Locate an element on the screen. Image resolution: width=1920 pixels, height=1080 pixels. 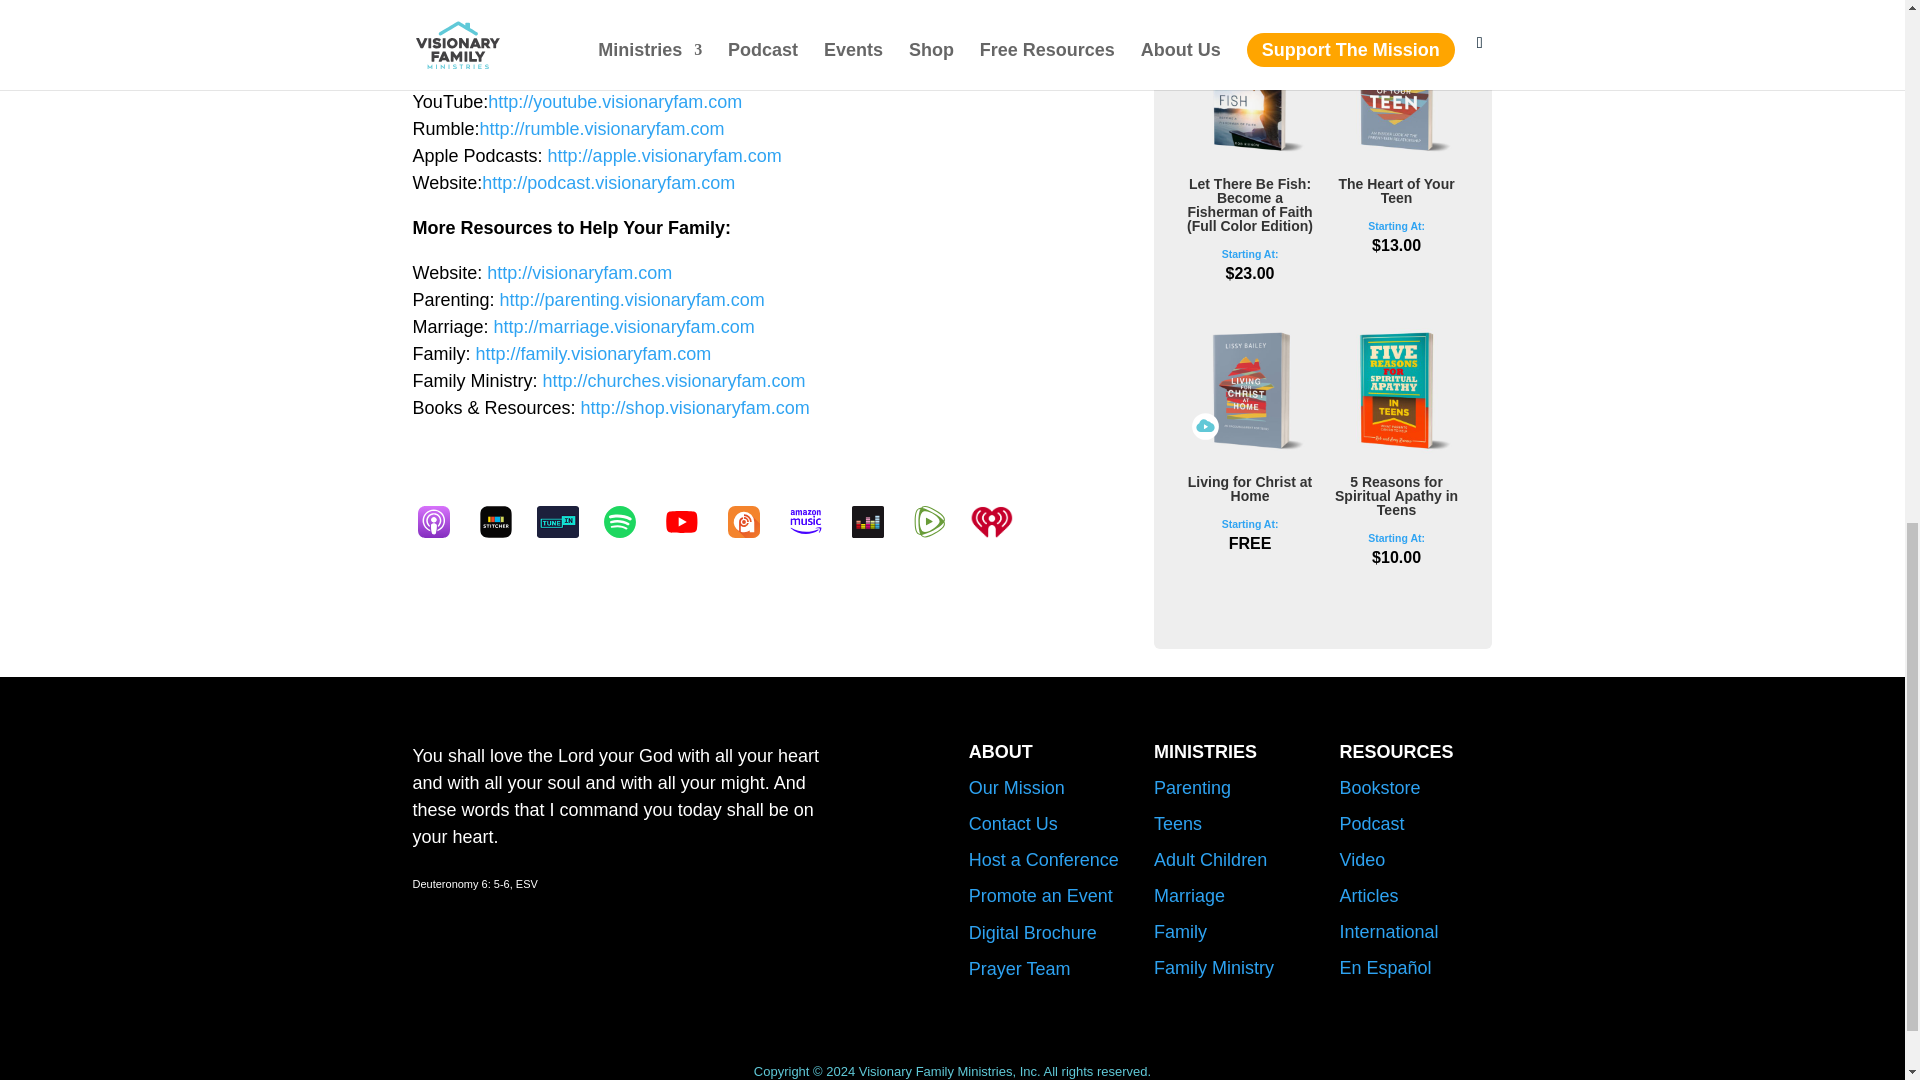
Stitcher is located at coordinates (504, 522).